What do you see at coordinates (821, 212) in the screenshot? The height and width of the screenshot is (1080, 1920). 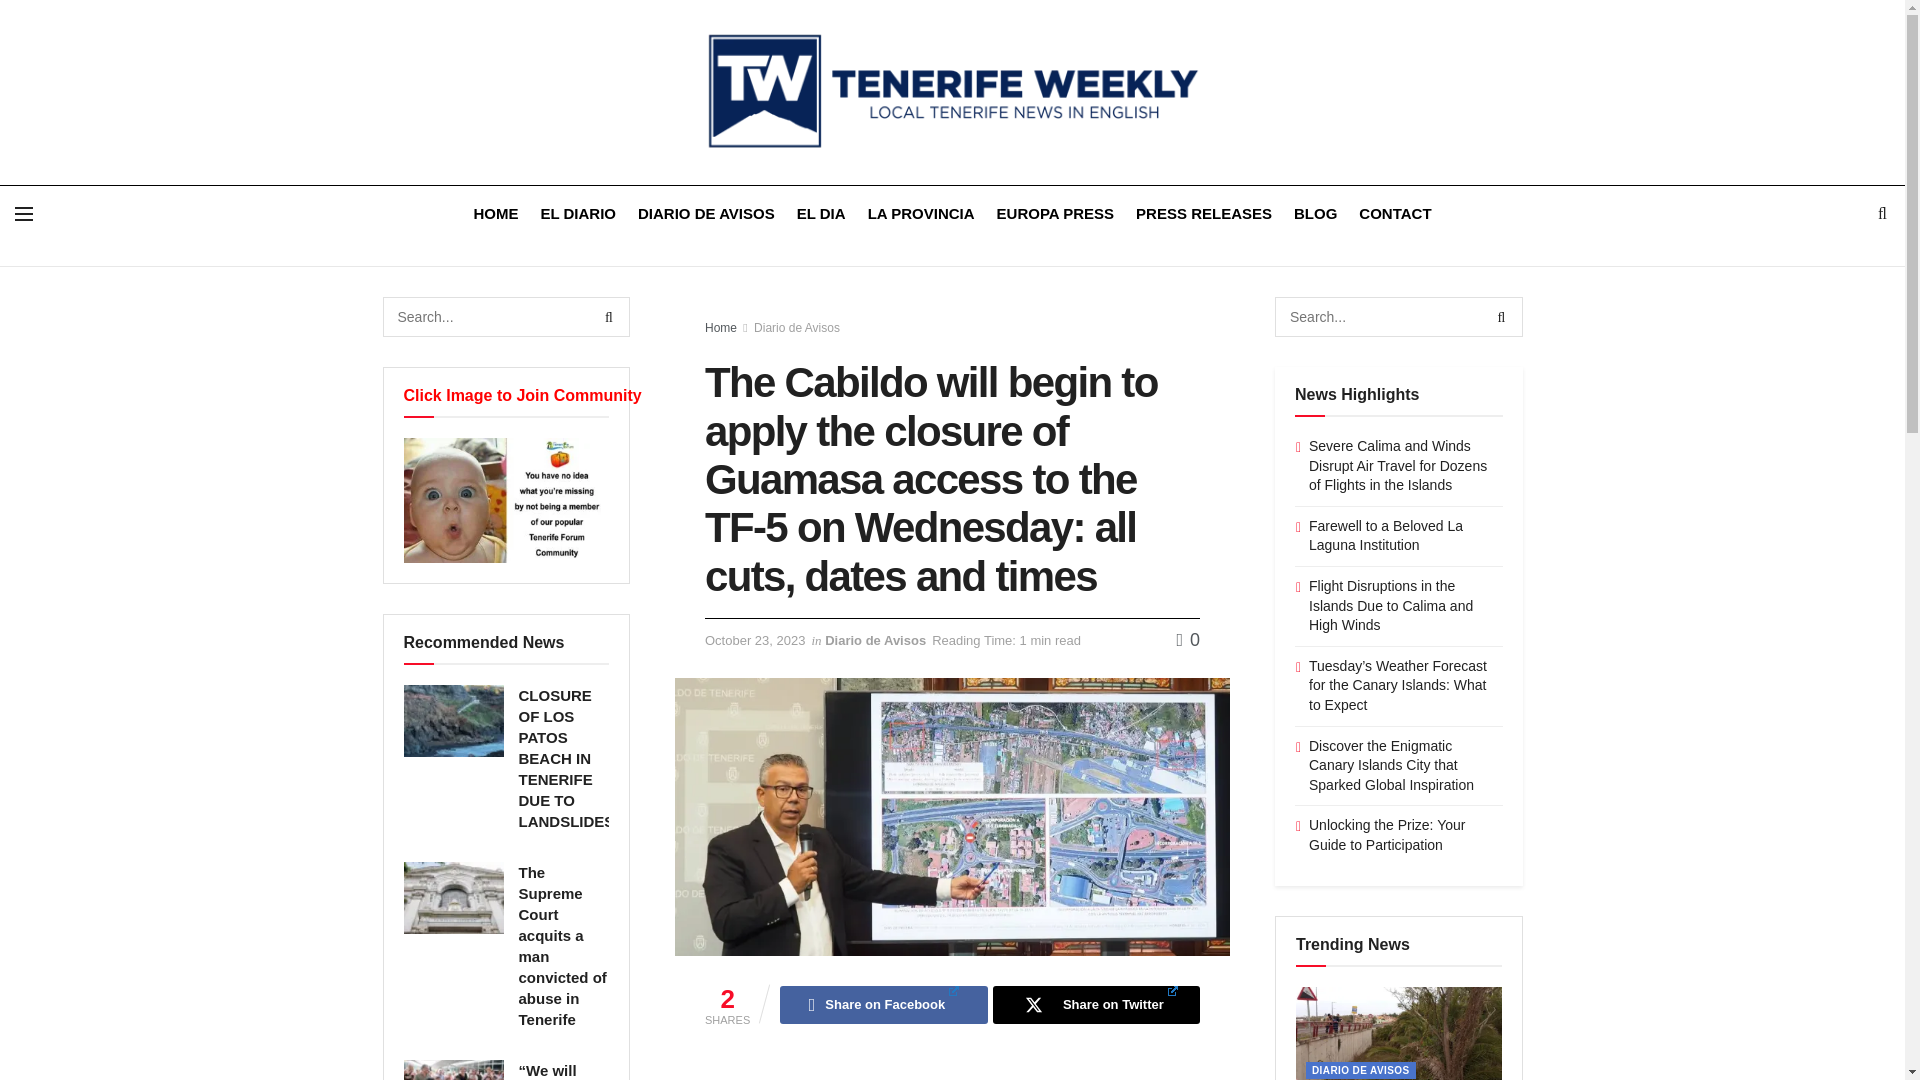 I see `EL DIA` at bounding box center [821, 212].